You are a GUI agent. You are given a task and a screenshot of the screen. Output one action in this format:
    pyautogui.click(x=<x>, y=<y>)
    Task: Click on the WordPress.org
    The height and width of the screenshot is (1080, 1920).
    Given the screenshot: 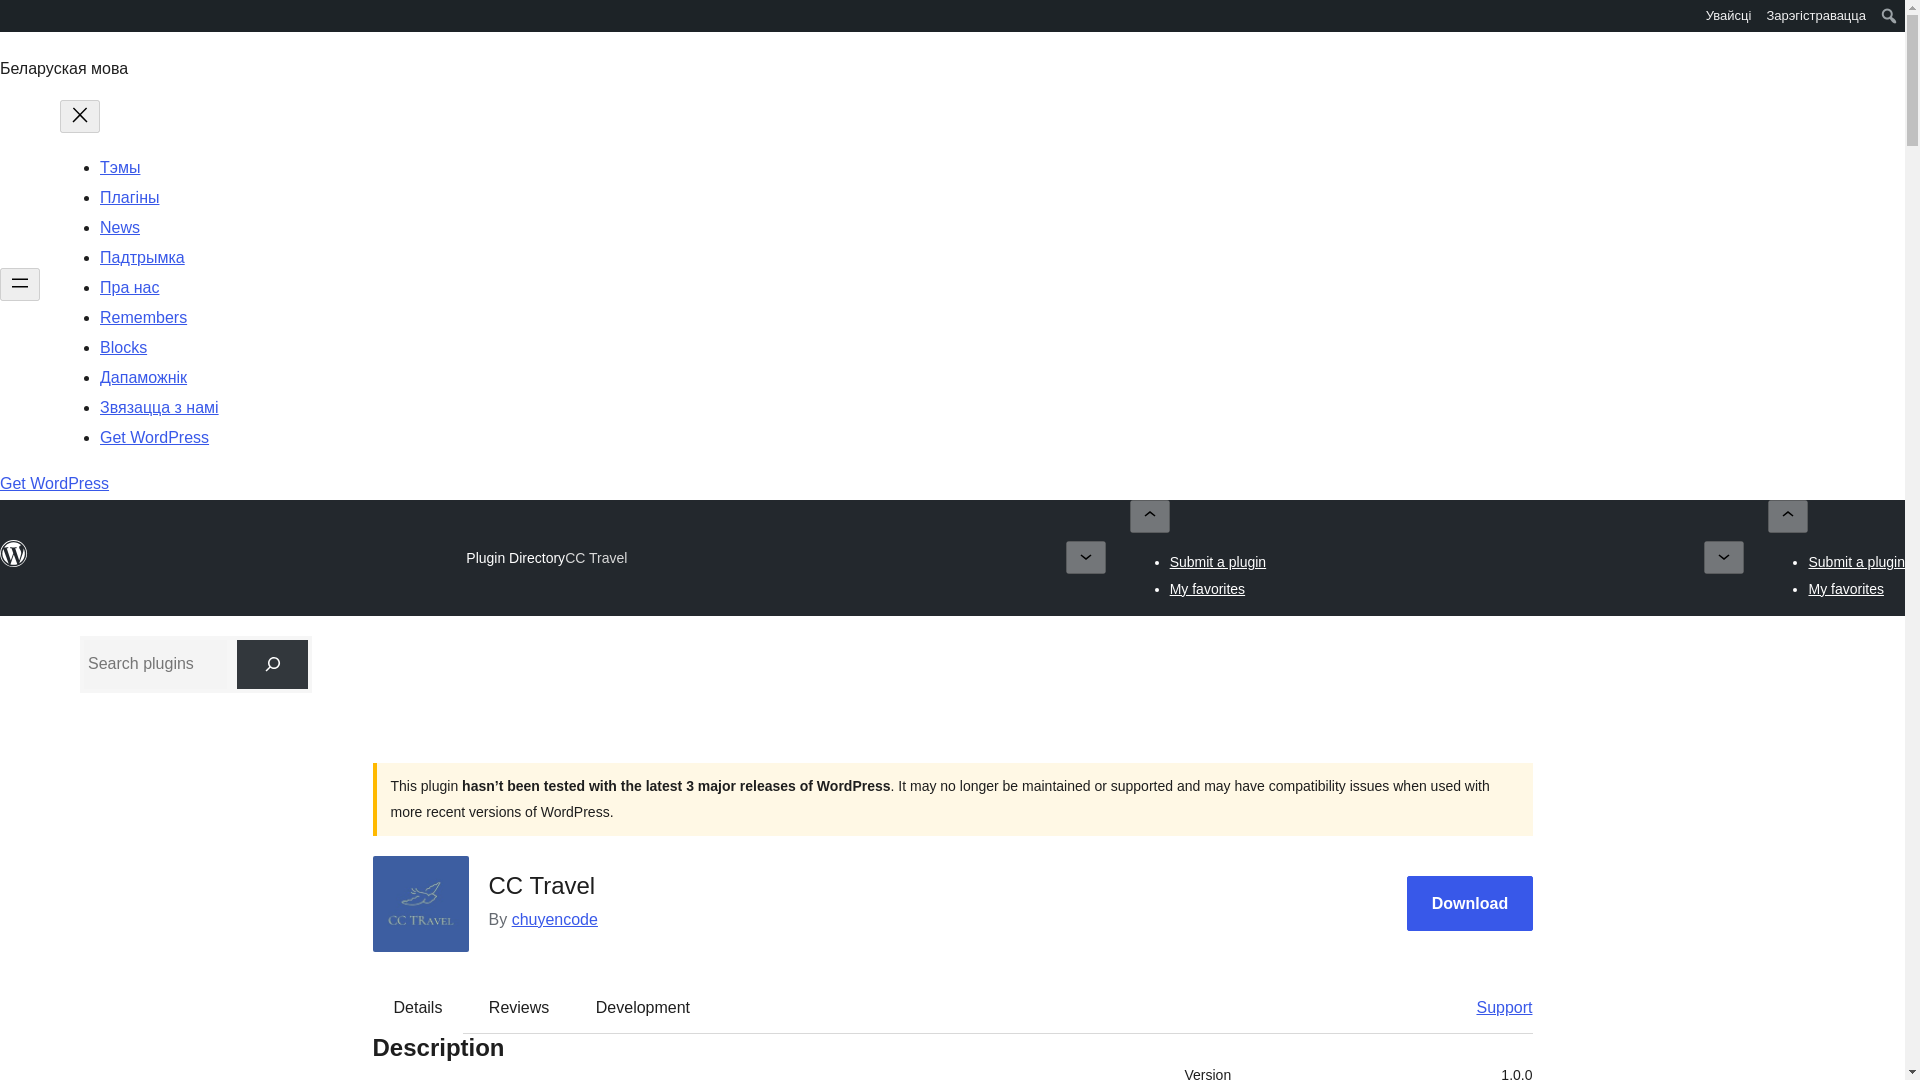 What is the action you would take?
    pyautogui.click(x=14, y=554)
    